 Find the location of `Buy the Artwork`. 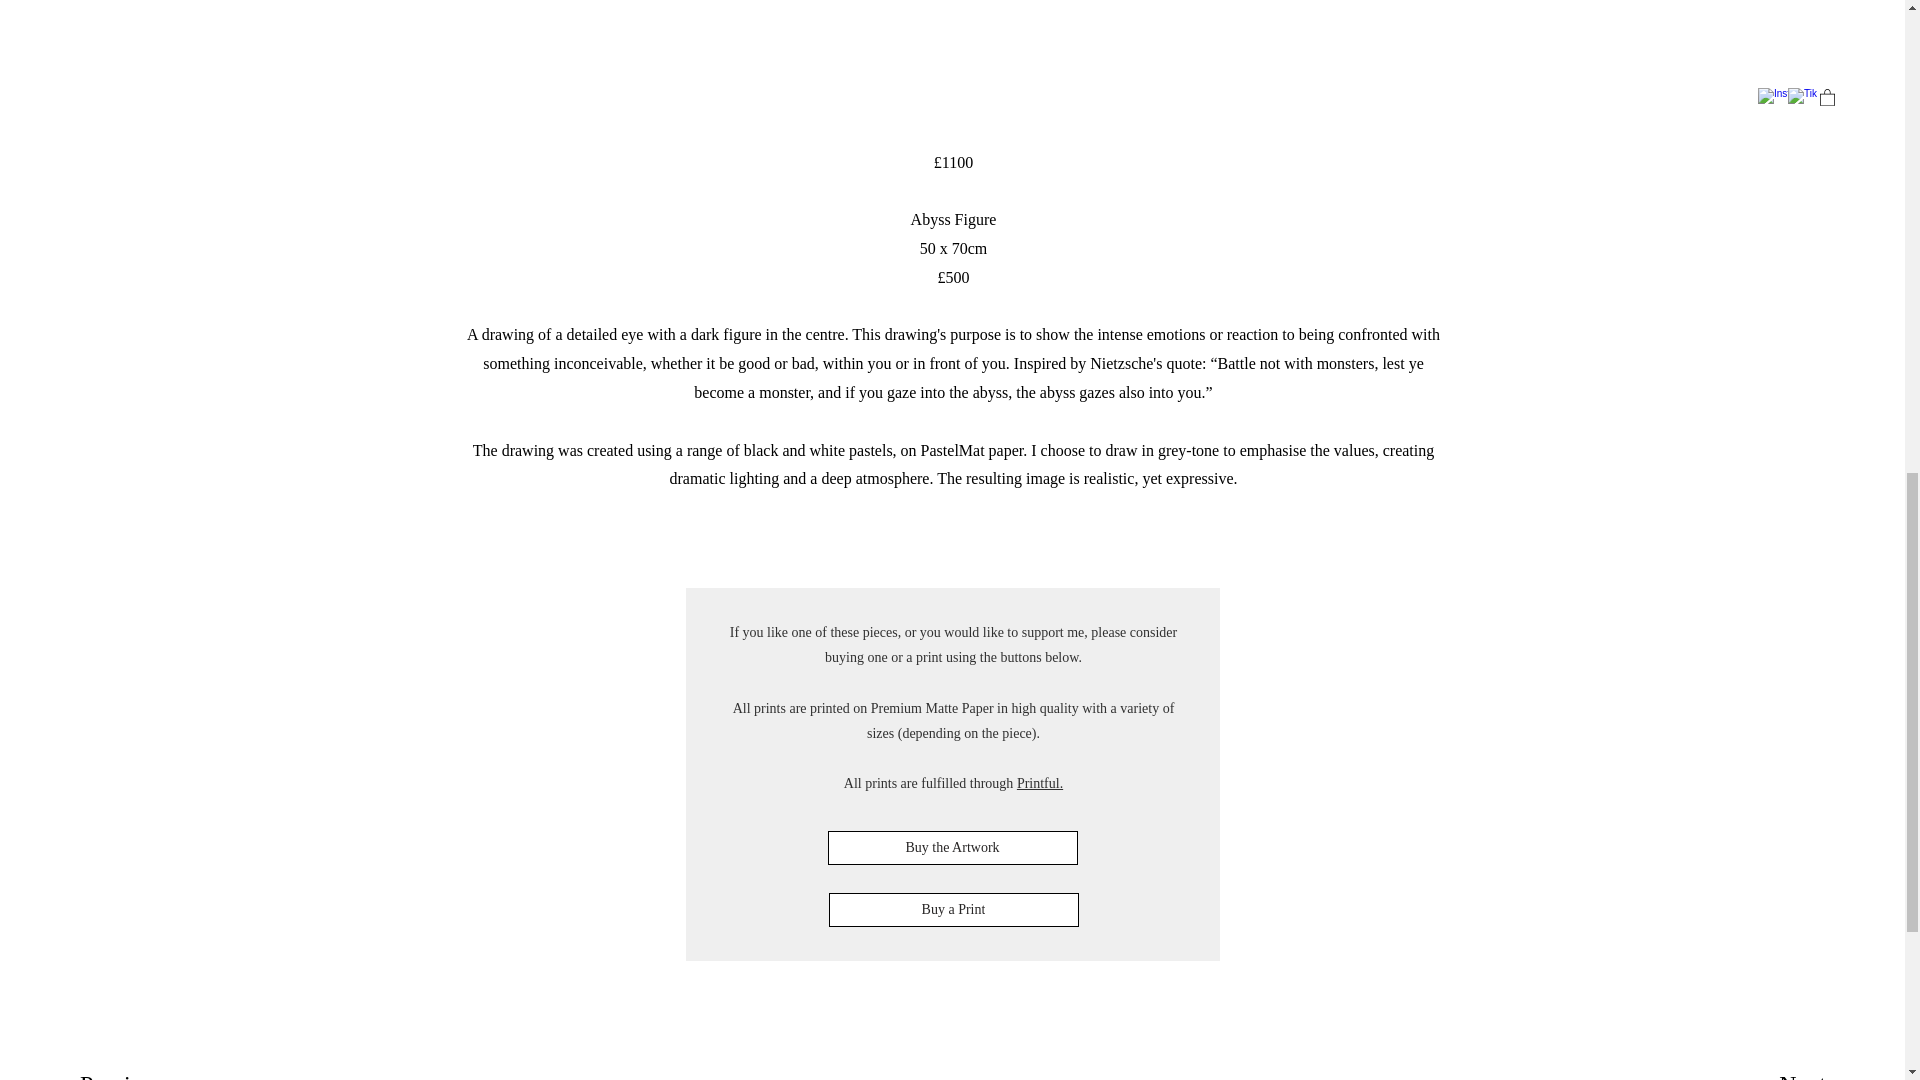

Buy the Artwork is located at coordinates (952, 848).